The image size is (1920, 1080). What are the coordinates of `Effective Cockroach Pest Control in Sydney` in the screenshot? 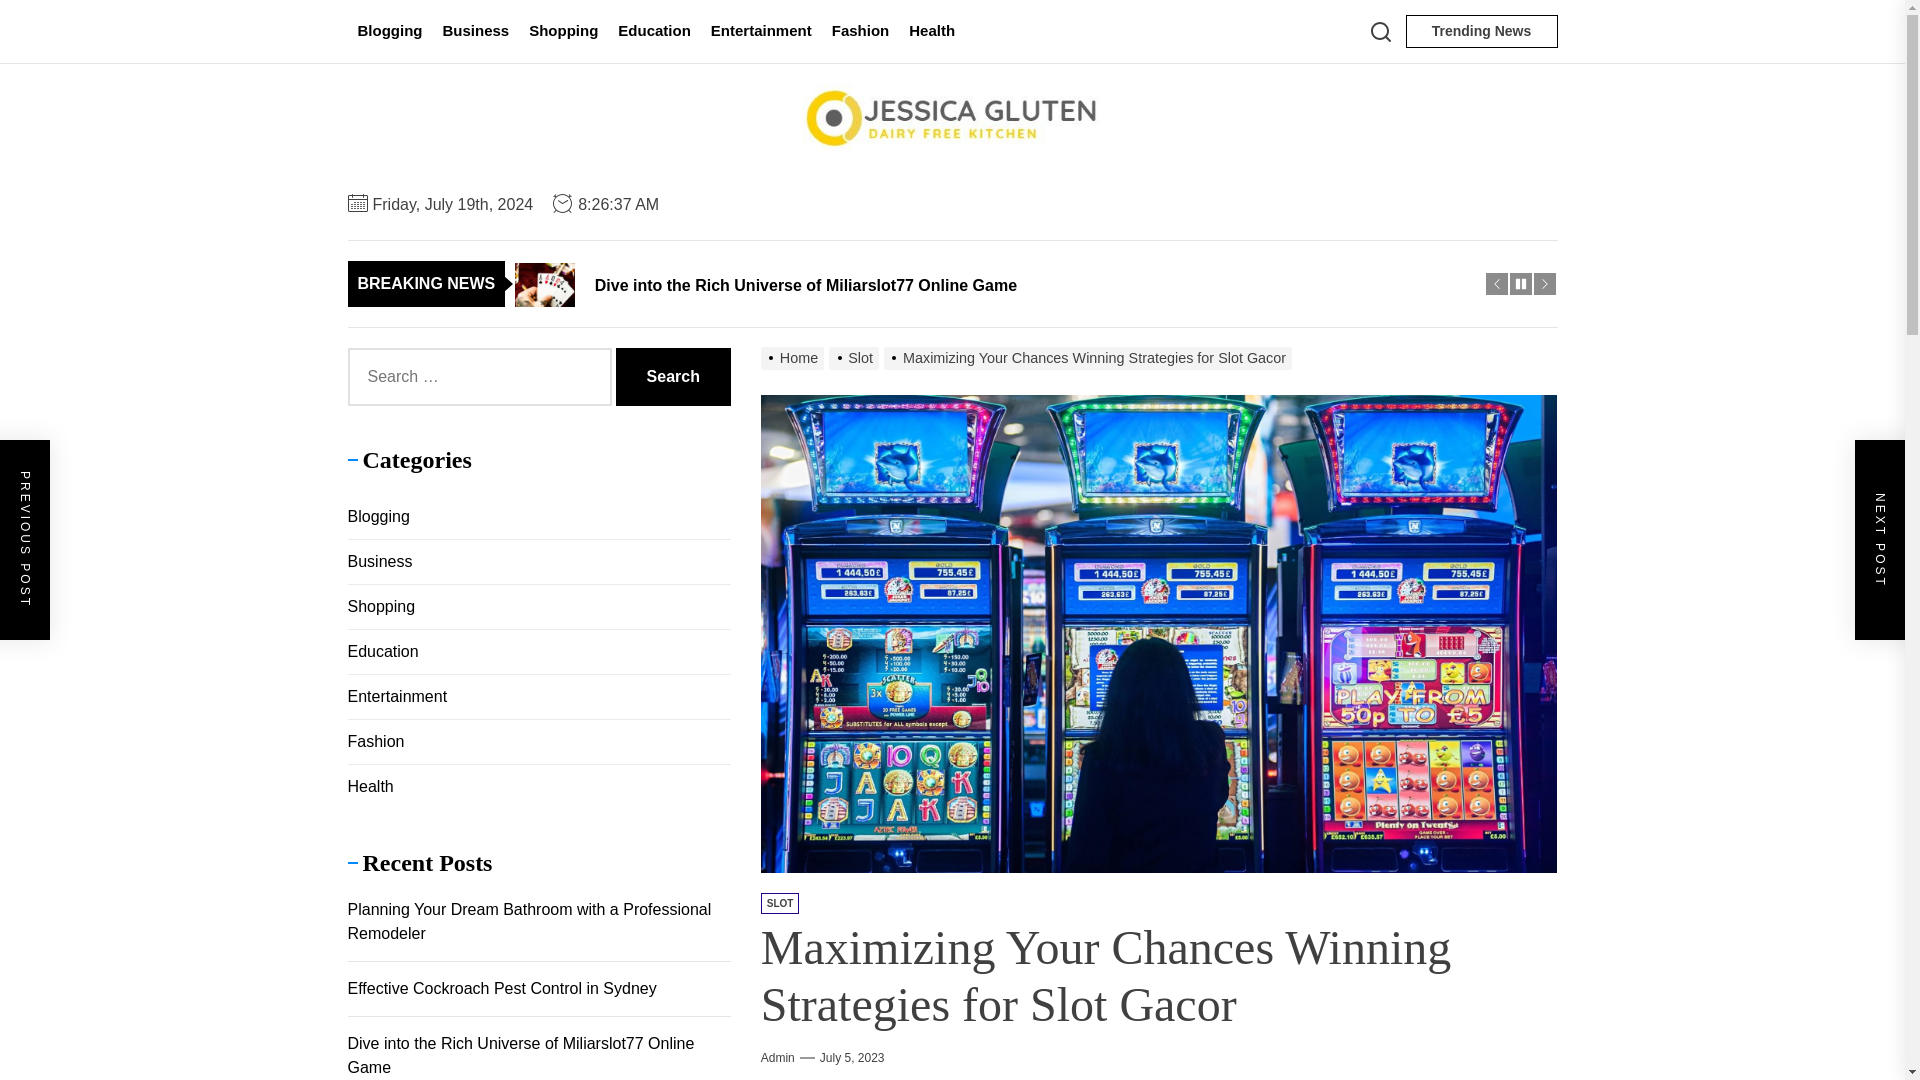 It's located at (1000, 238).